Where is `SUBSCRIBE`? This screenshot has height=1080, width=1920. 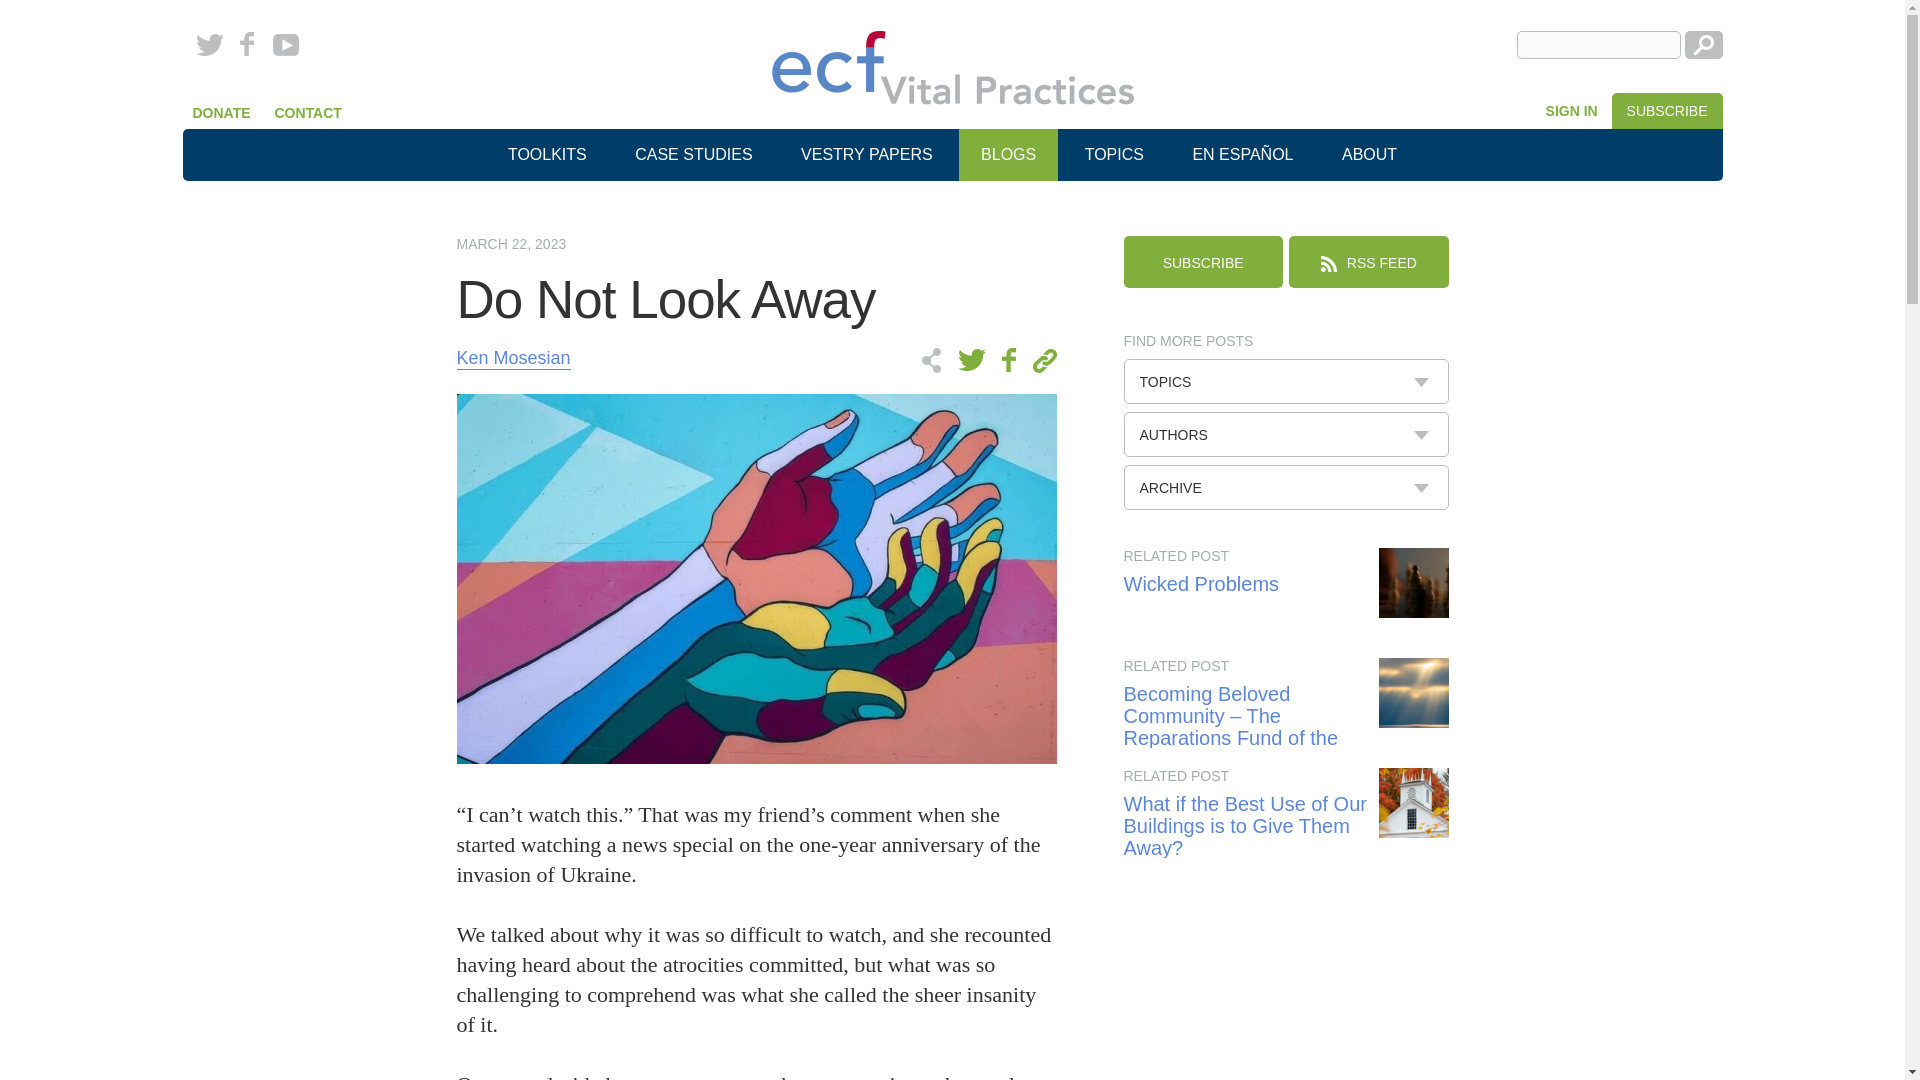
SUBSCRIBE is located at coordinates (1202, 262).